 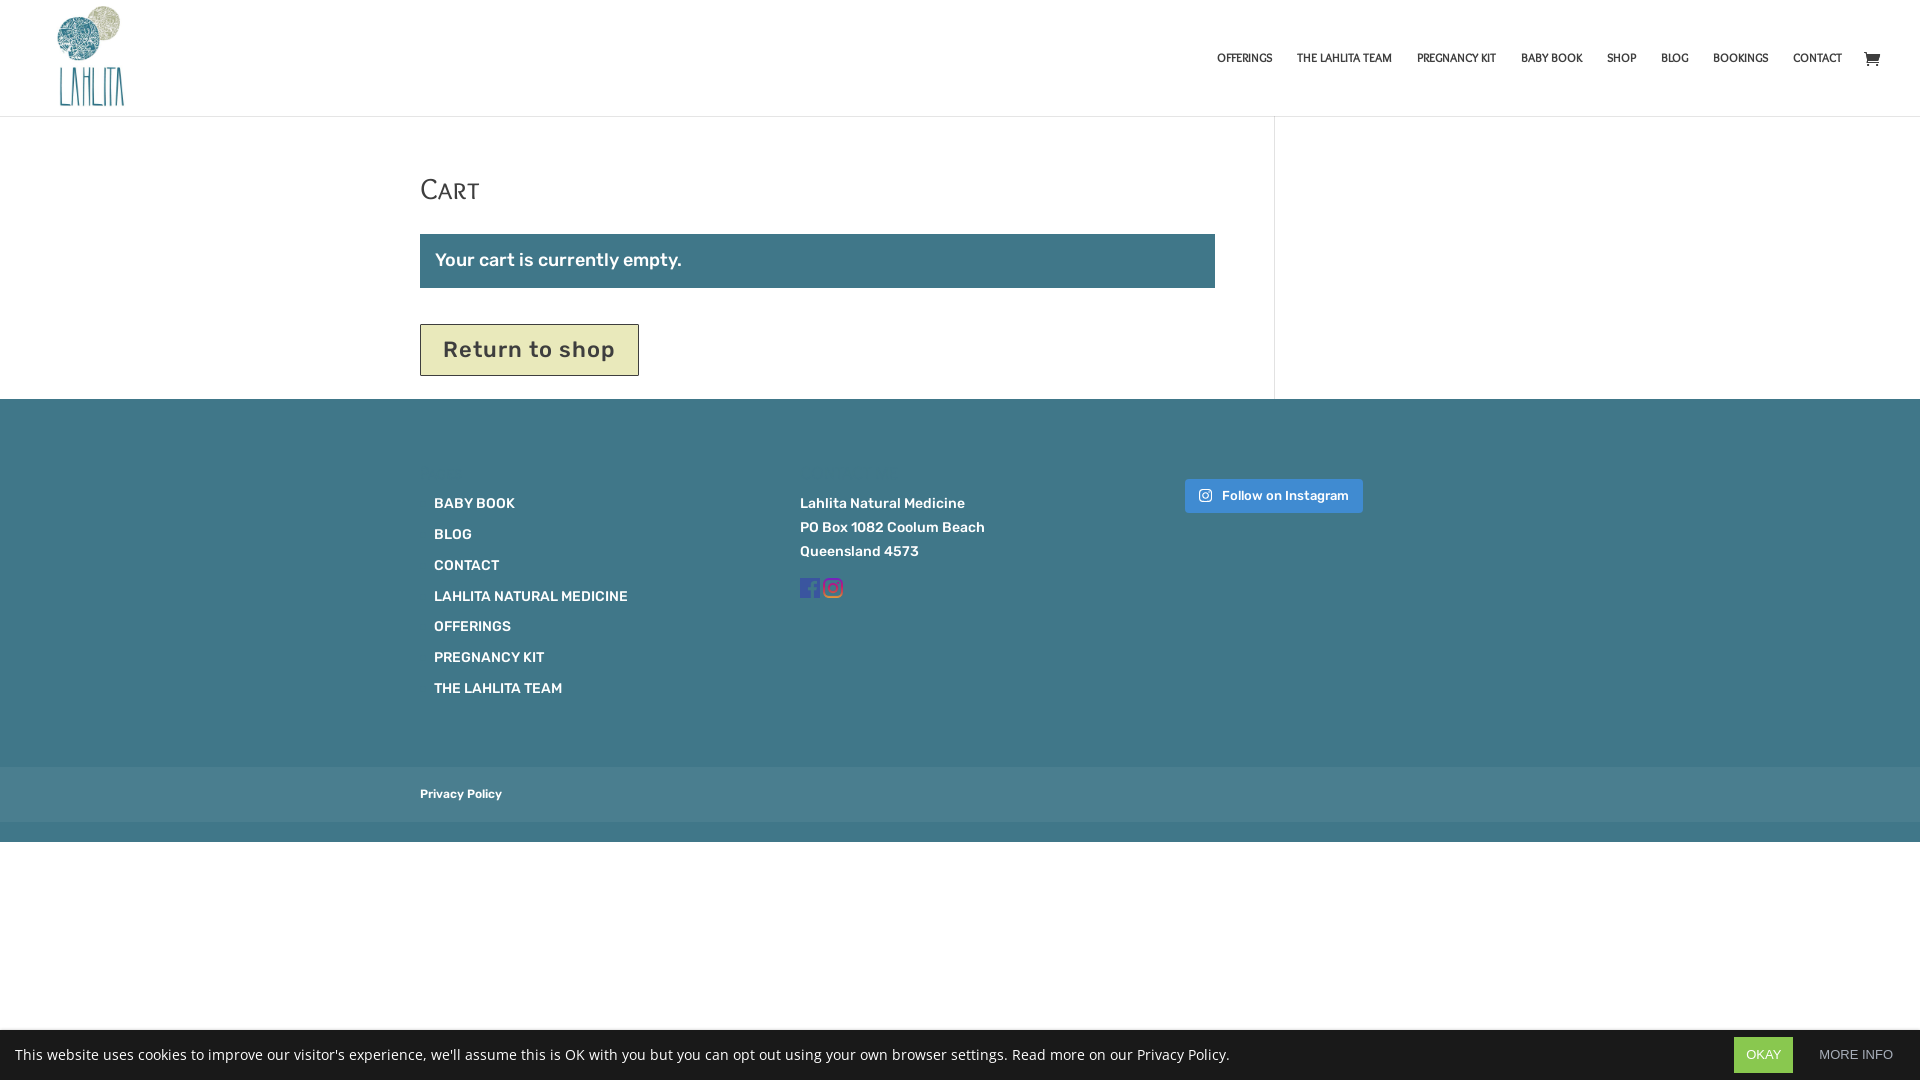 I want to click on PREGNANCY KIT, so click(x=489, y=658).